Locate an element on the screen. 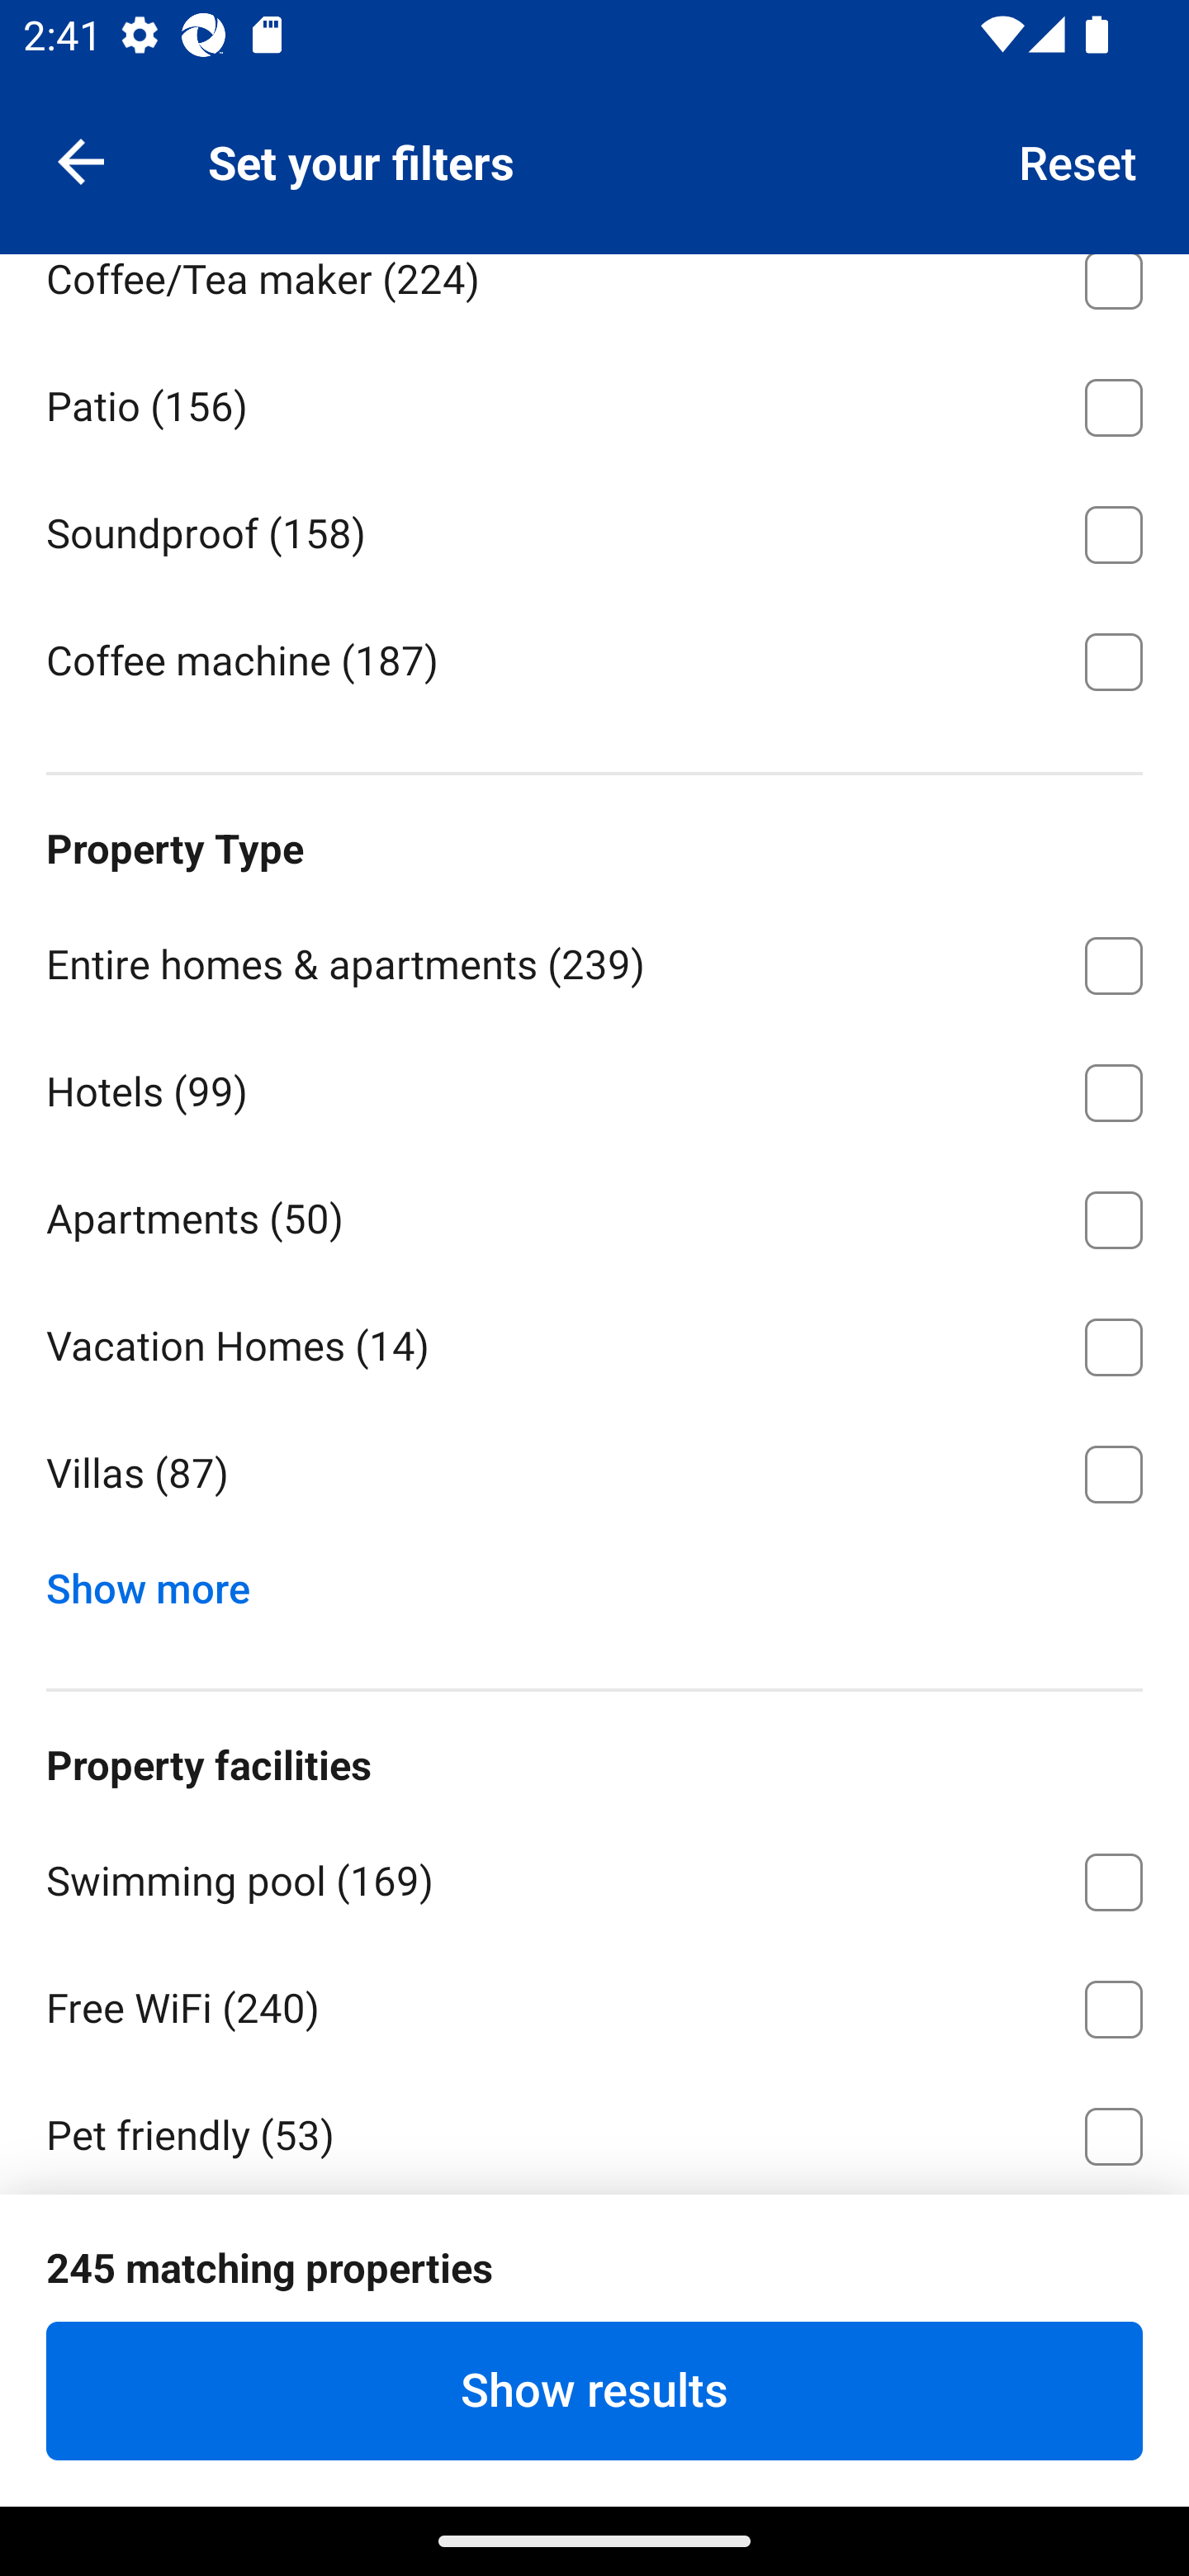  Swimming pool ⁦(169) is located at coordinates (594, 1876).